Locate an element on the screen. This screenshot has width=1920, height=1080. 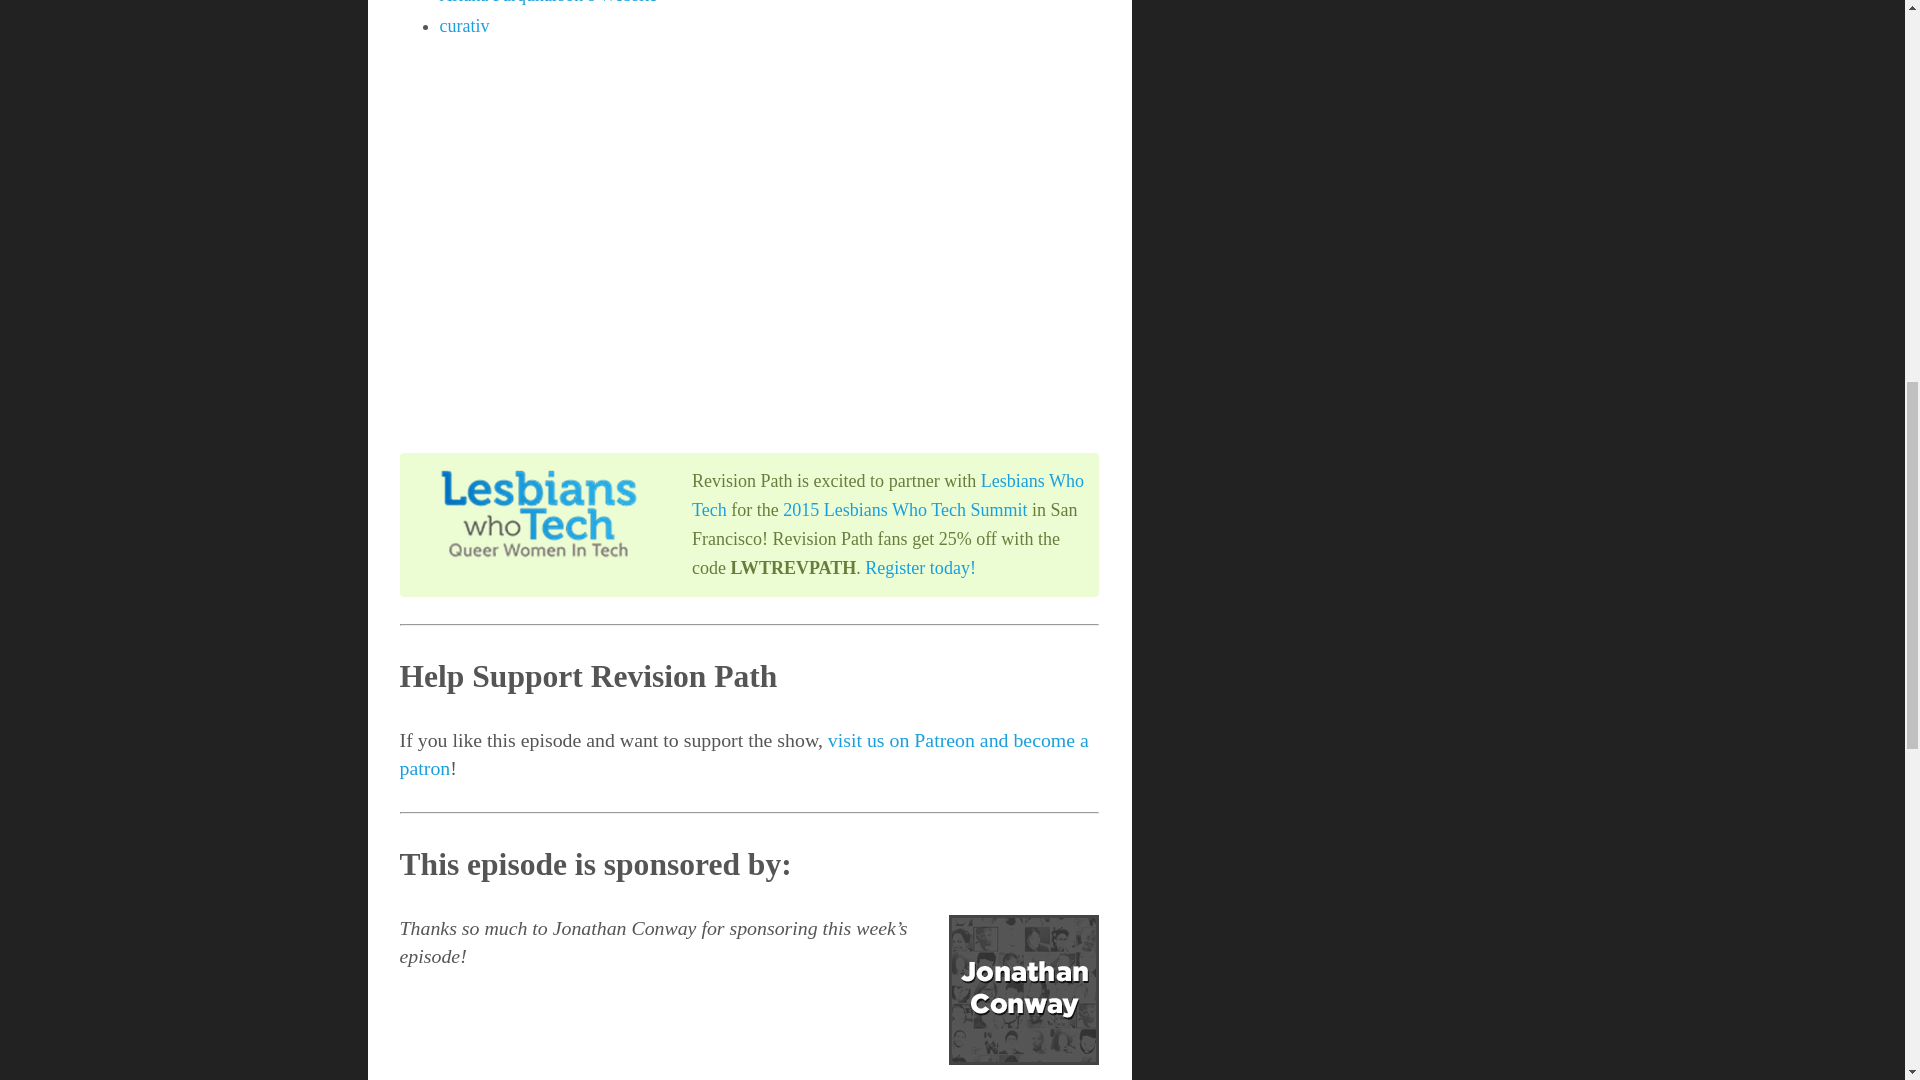
2015 Lesbians Who Tech Summit is located at coordinates (905, 510).